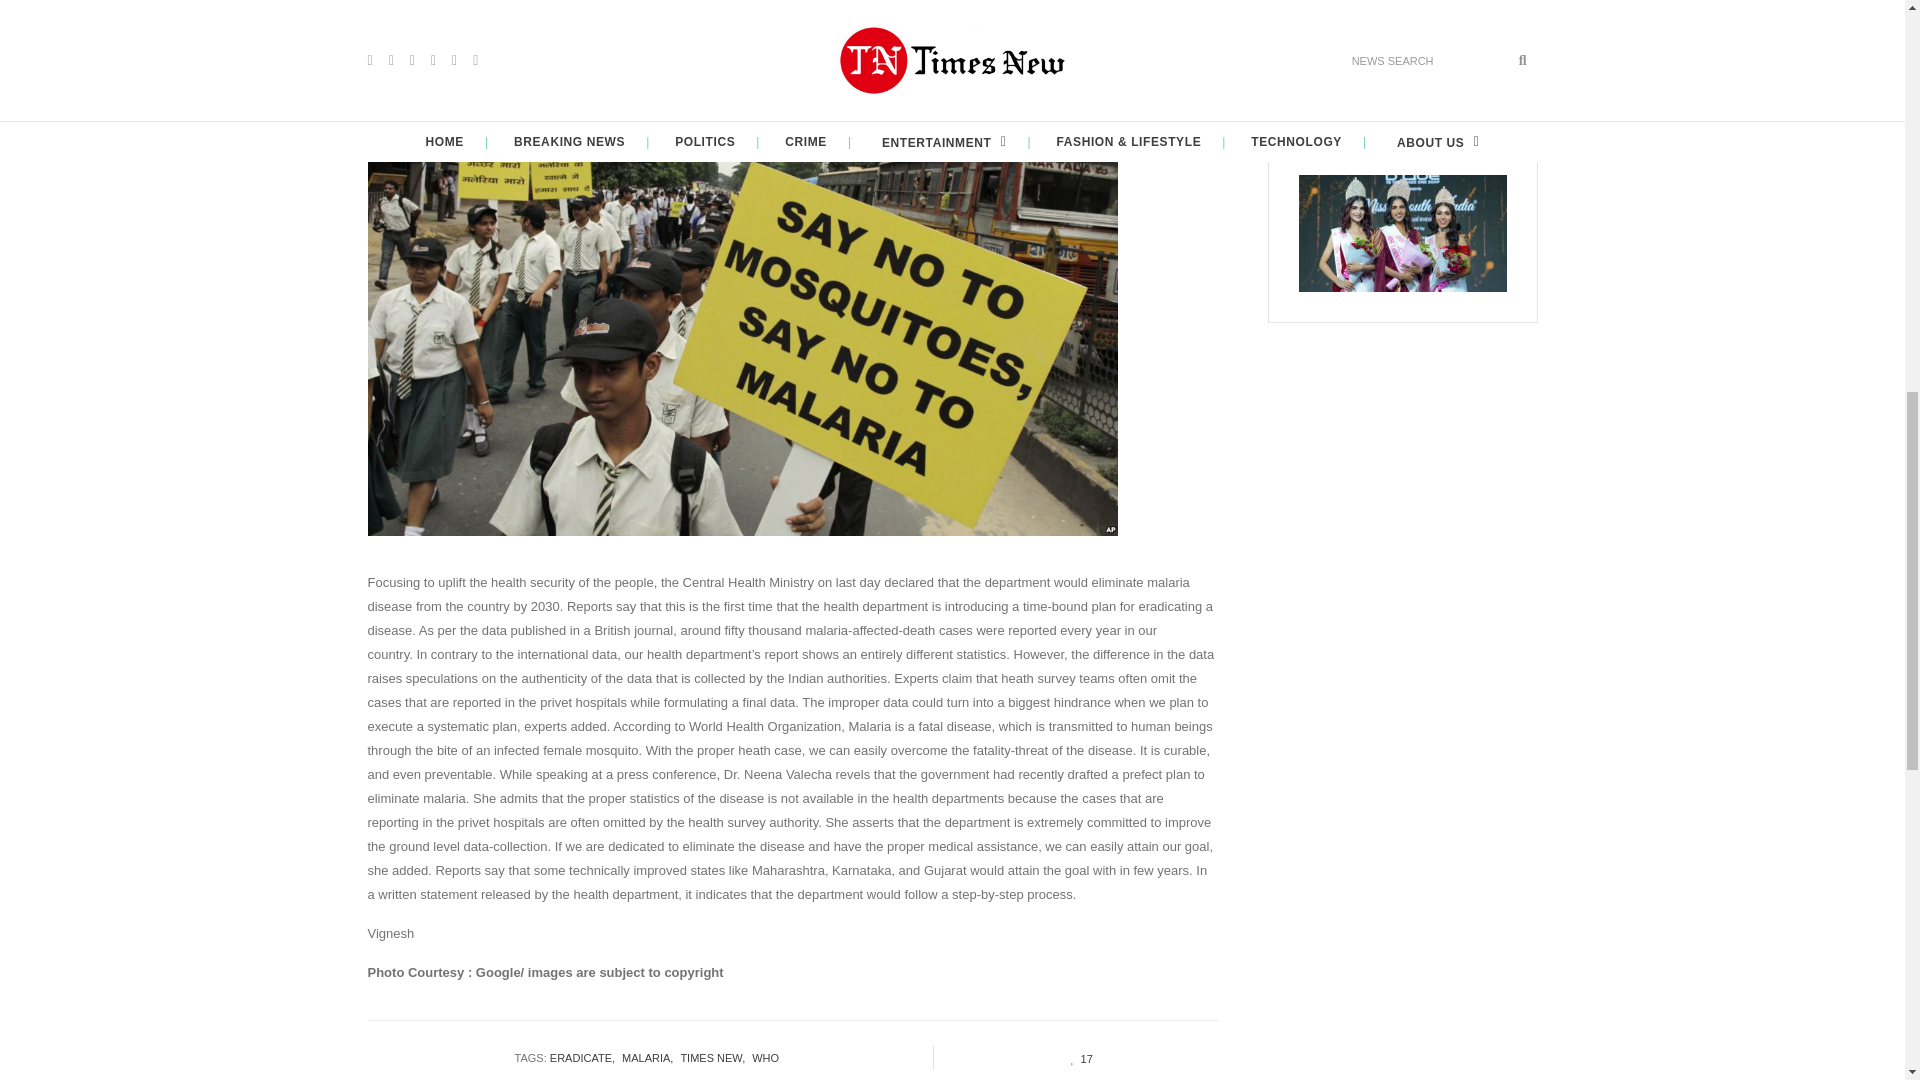 The image size is (1920, 1080). Describe the element at coordinates (586, 1058) in the screenshot. I see `ERADICATE` at that location.